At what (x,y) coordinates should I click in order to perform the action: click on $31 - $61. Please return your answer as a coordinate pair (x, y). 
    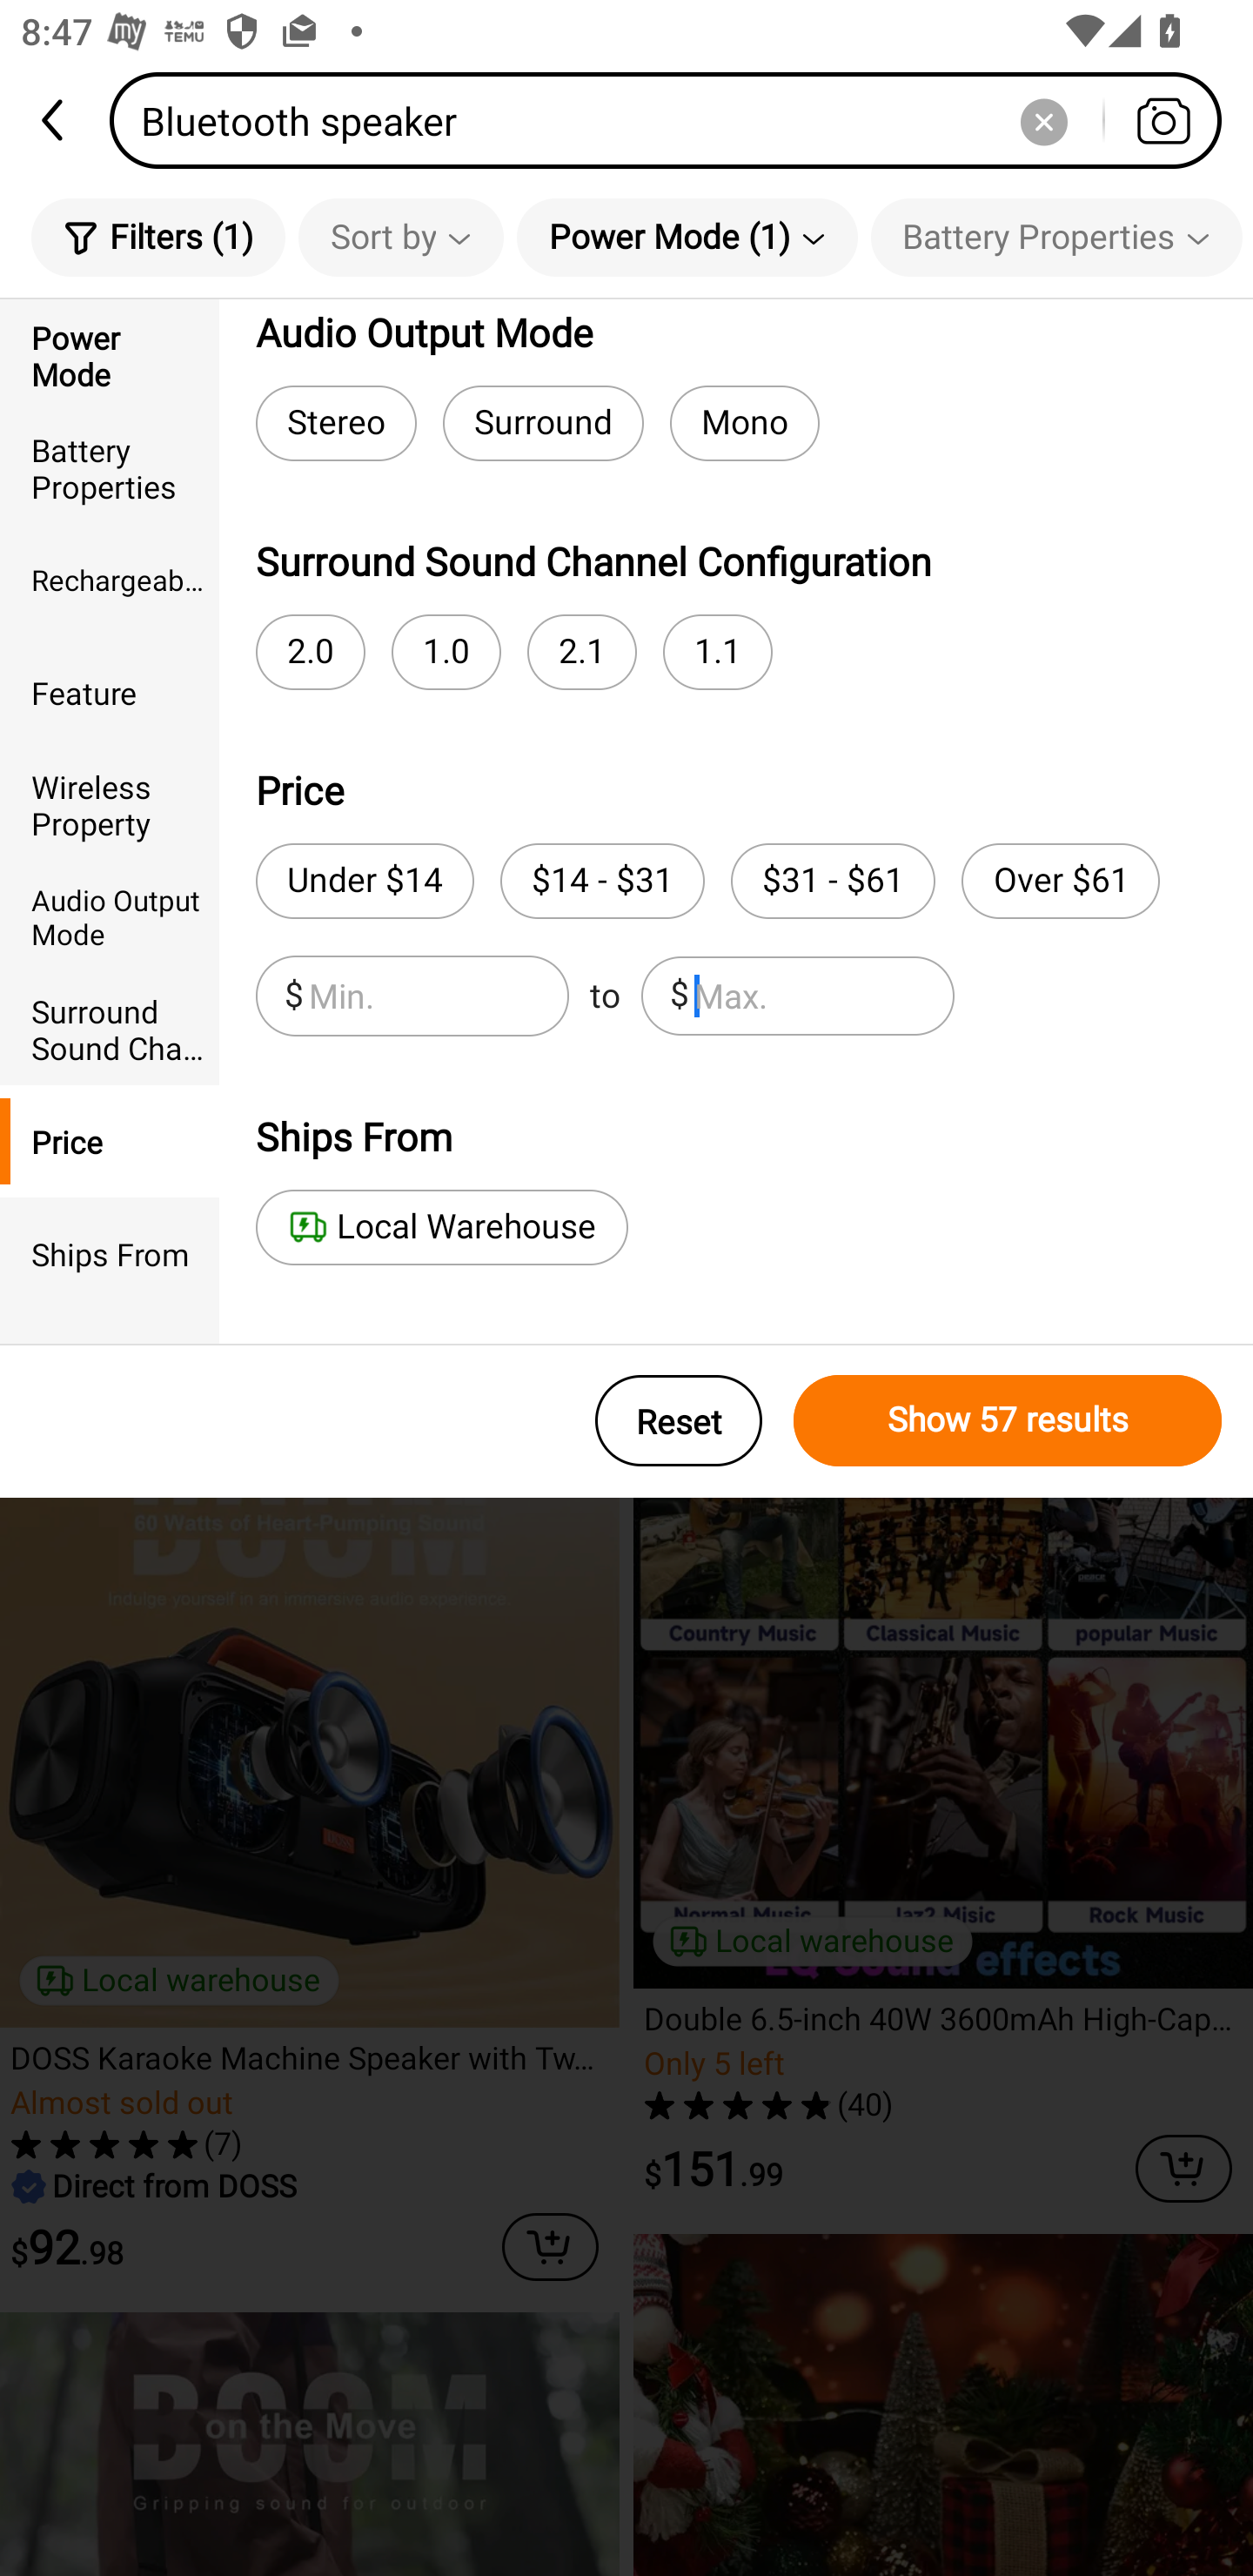
    Looking at the image, I should click on (833, 881).